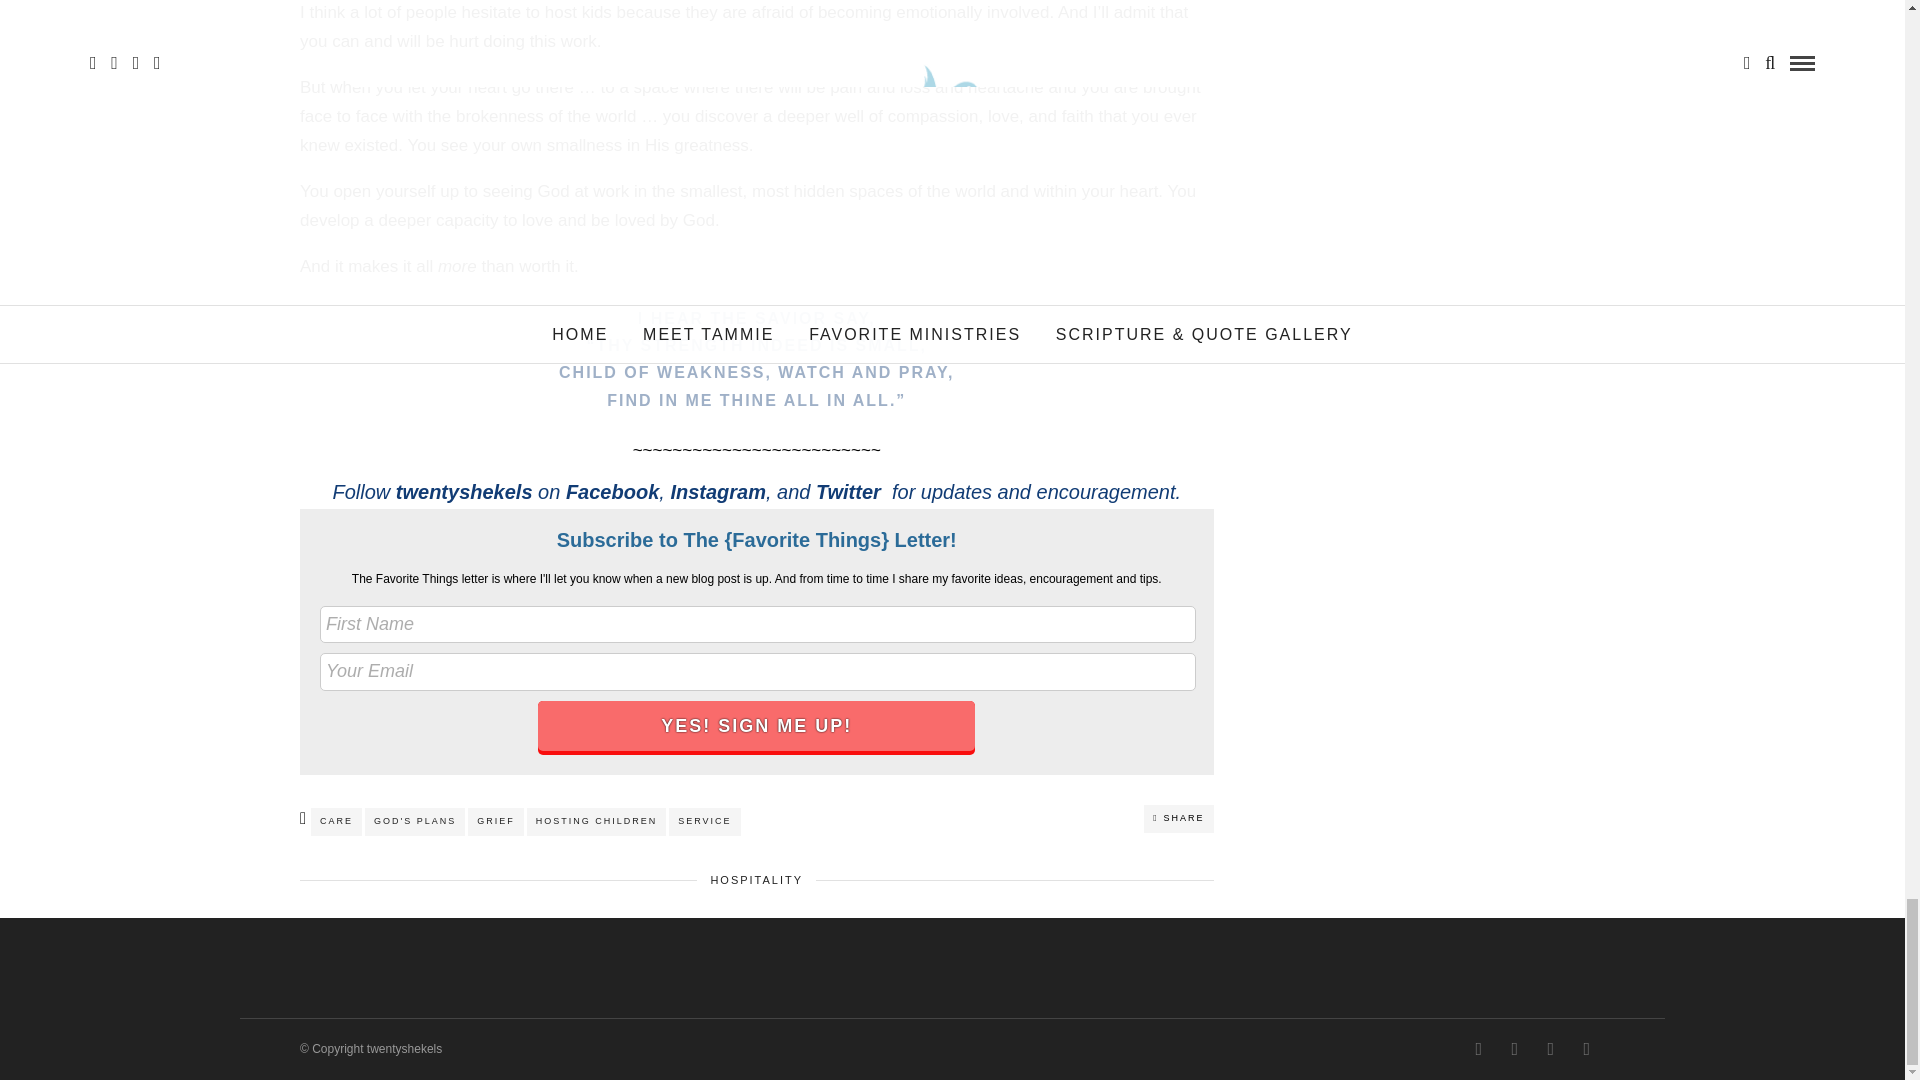 The width and height of the screenshot is (1920, 1080). What do you see at coordinates (756, 879) in the screenshot?
I see `HOSPITALITY` at bounding box center [756, 879].